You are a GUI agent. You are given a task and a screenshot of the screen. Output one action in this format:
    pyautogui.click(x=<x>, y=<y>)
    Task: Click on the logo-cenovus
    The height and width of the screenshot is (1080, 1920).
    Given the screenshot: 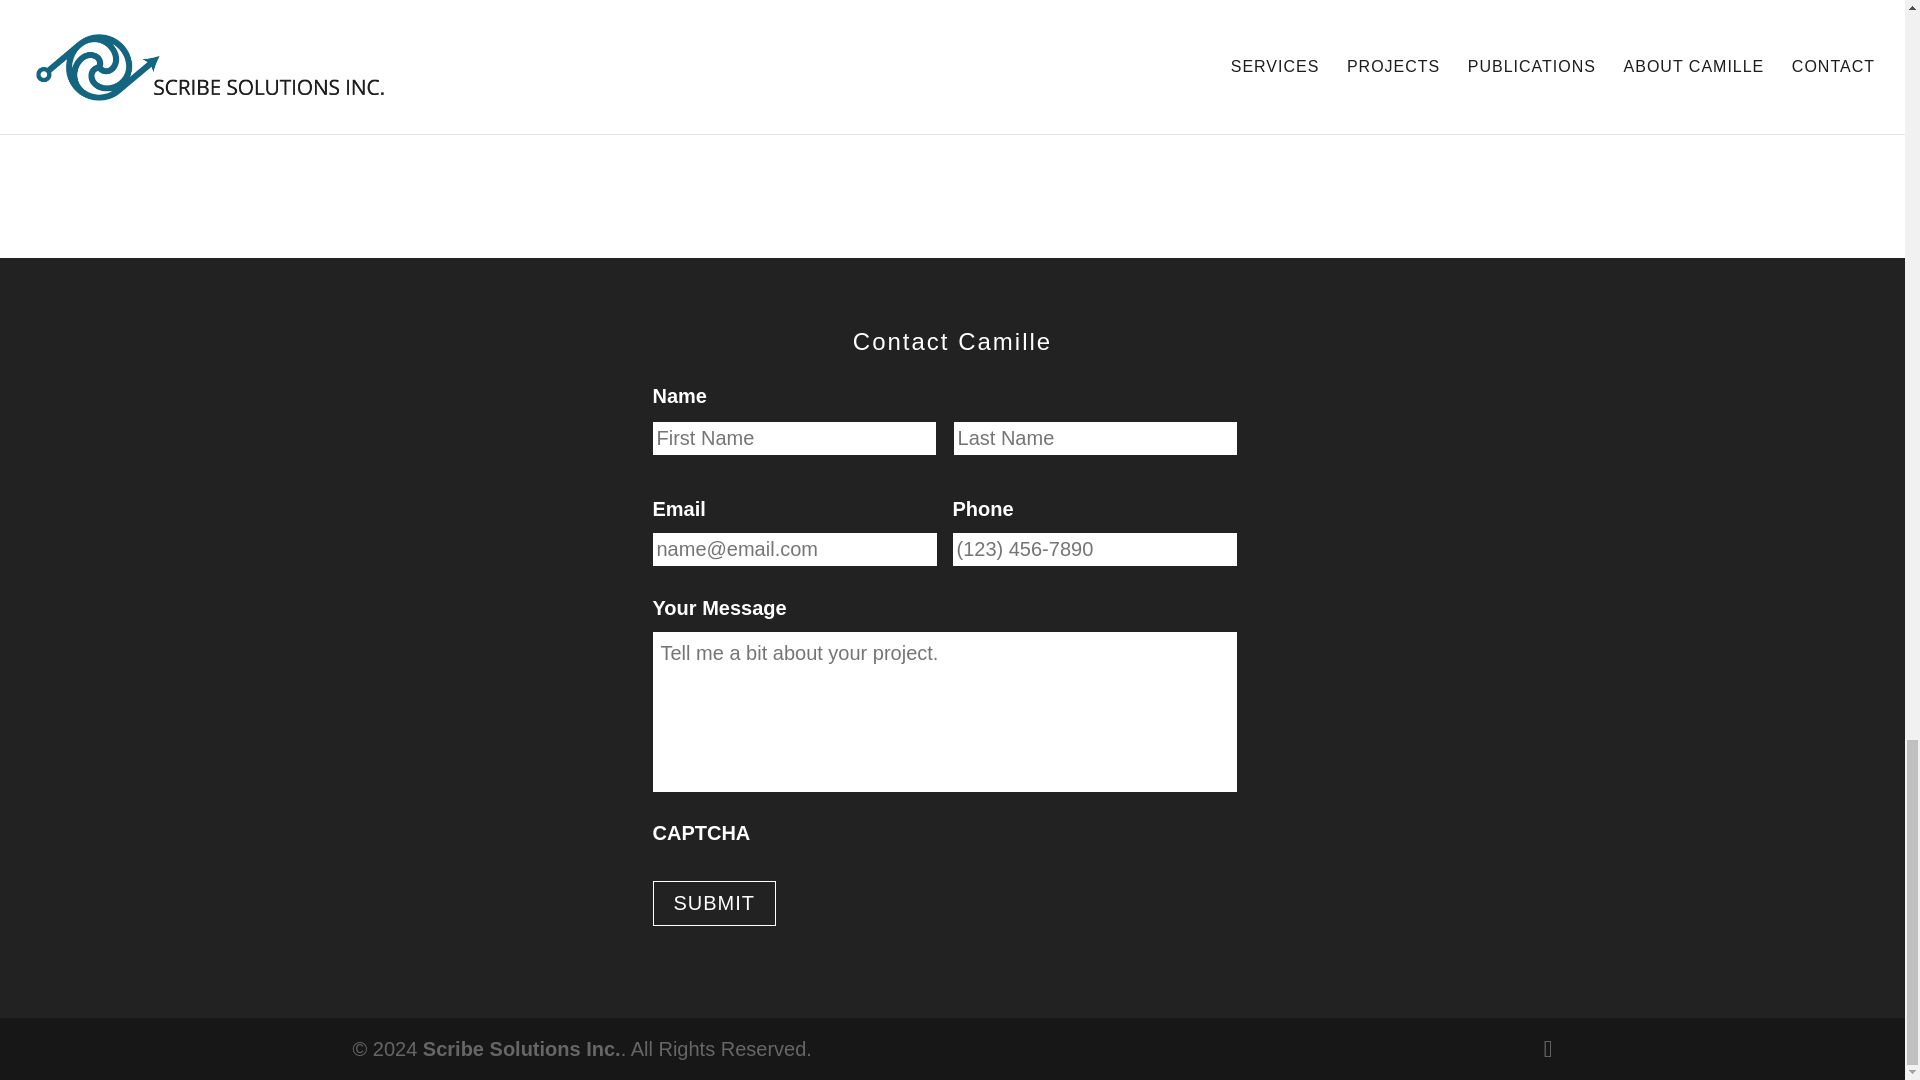 What is the action you would take?
    pyautogui.click(x=1427, y=84)
    